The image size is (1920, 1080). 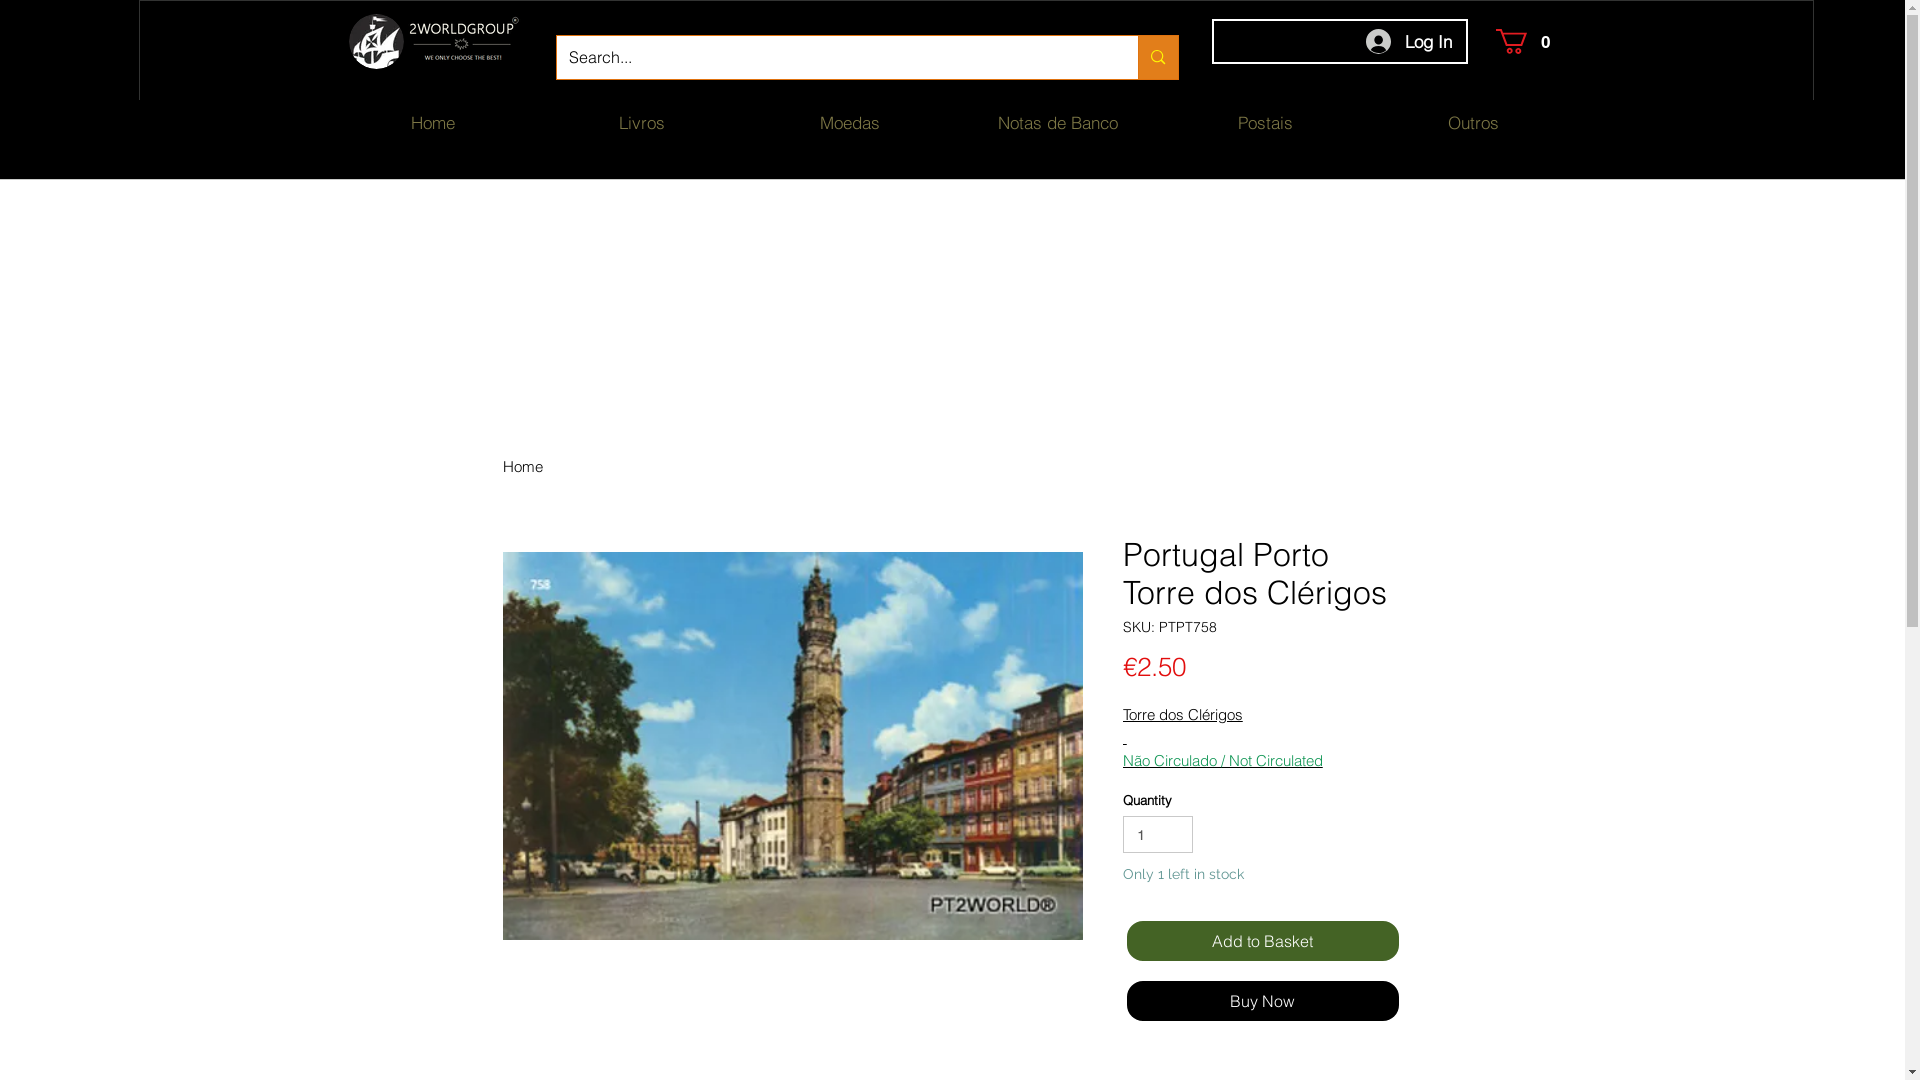 I want to click on Home, so click(x=432, y=122).